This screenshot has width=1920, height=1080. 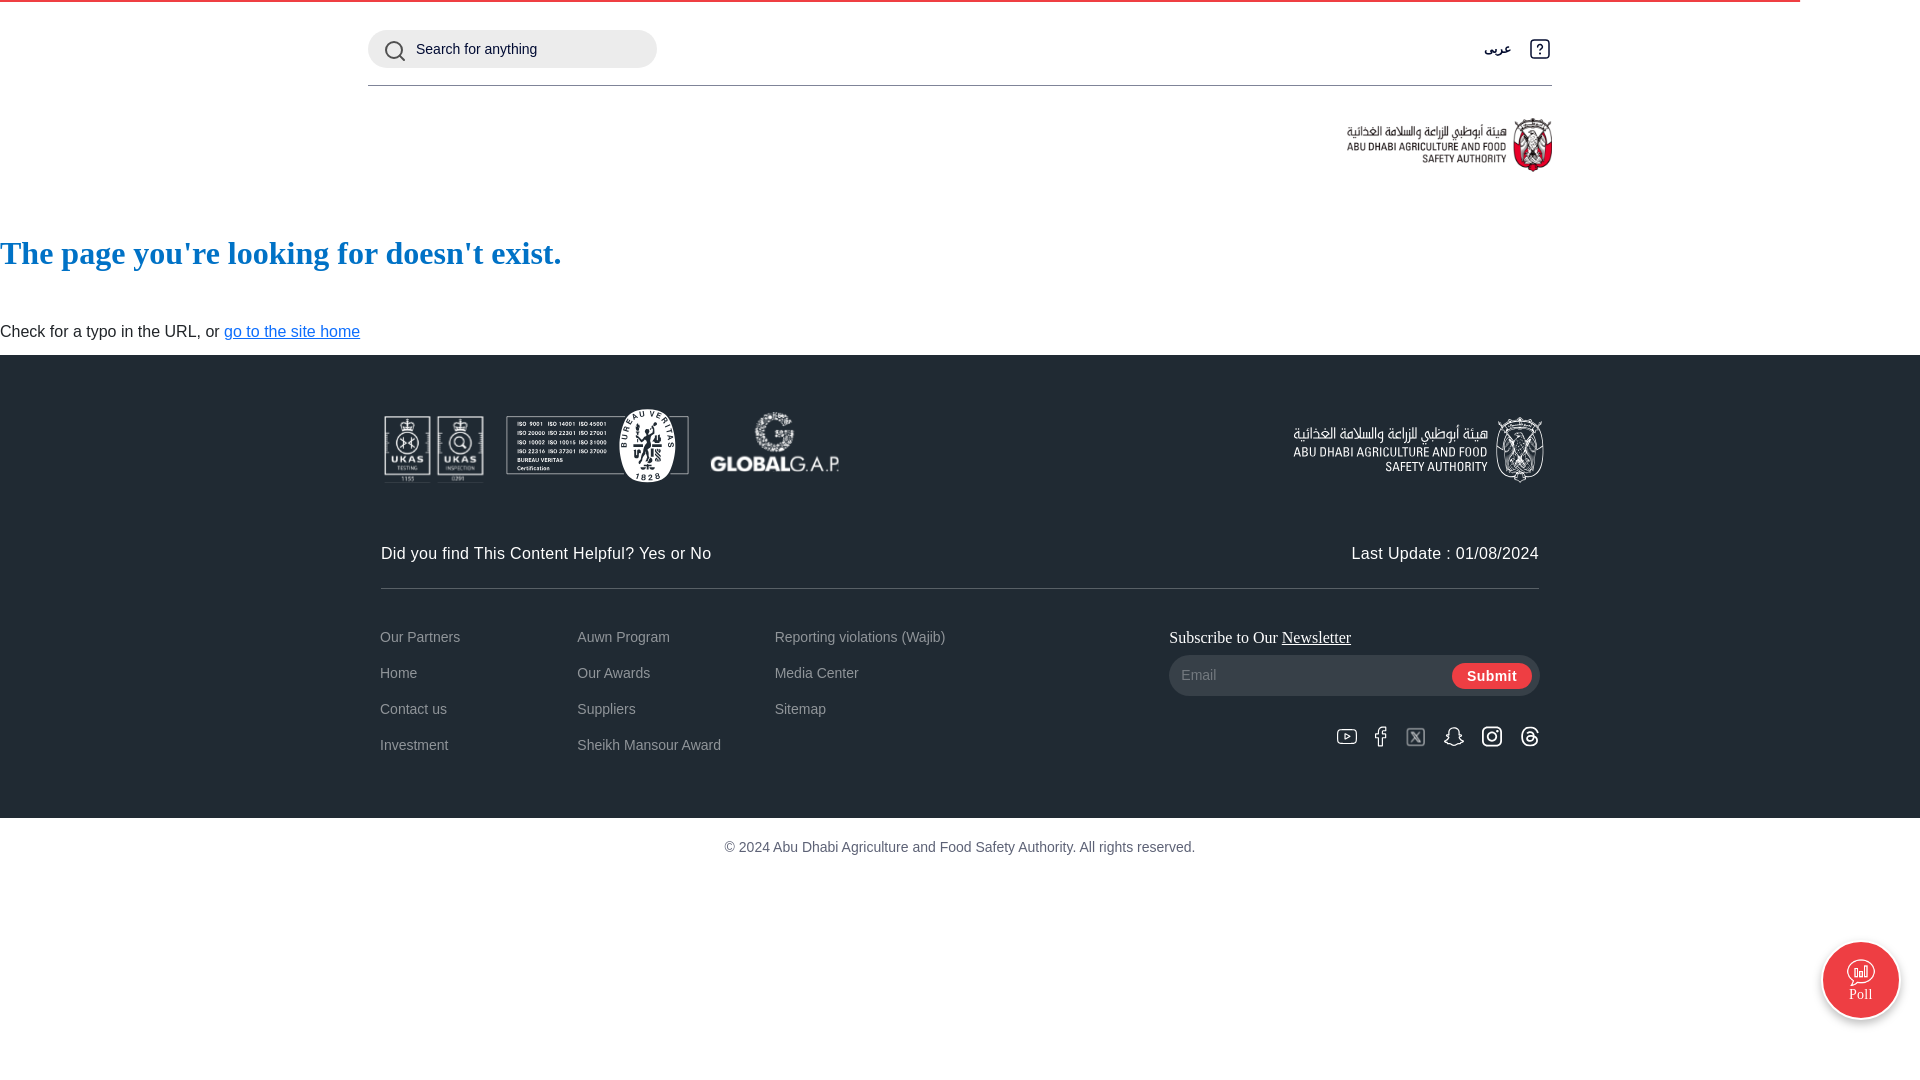 I want to click on Our Partners, so click(x=420, y=636).